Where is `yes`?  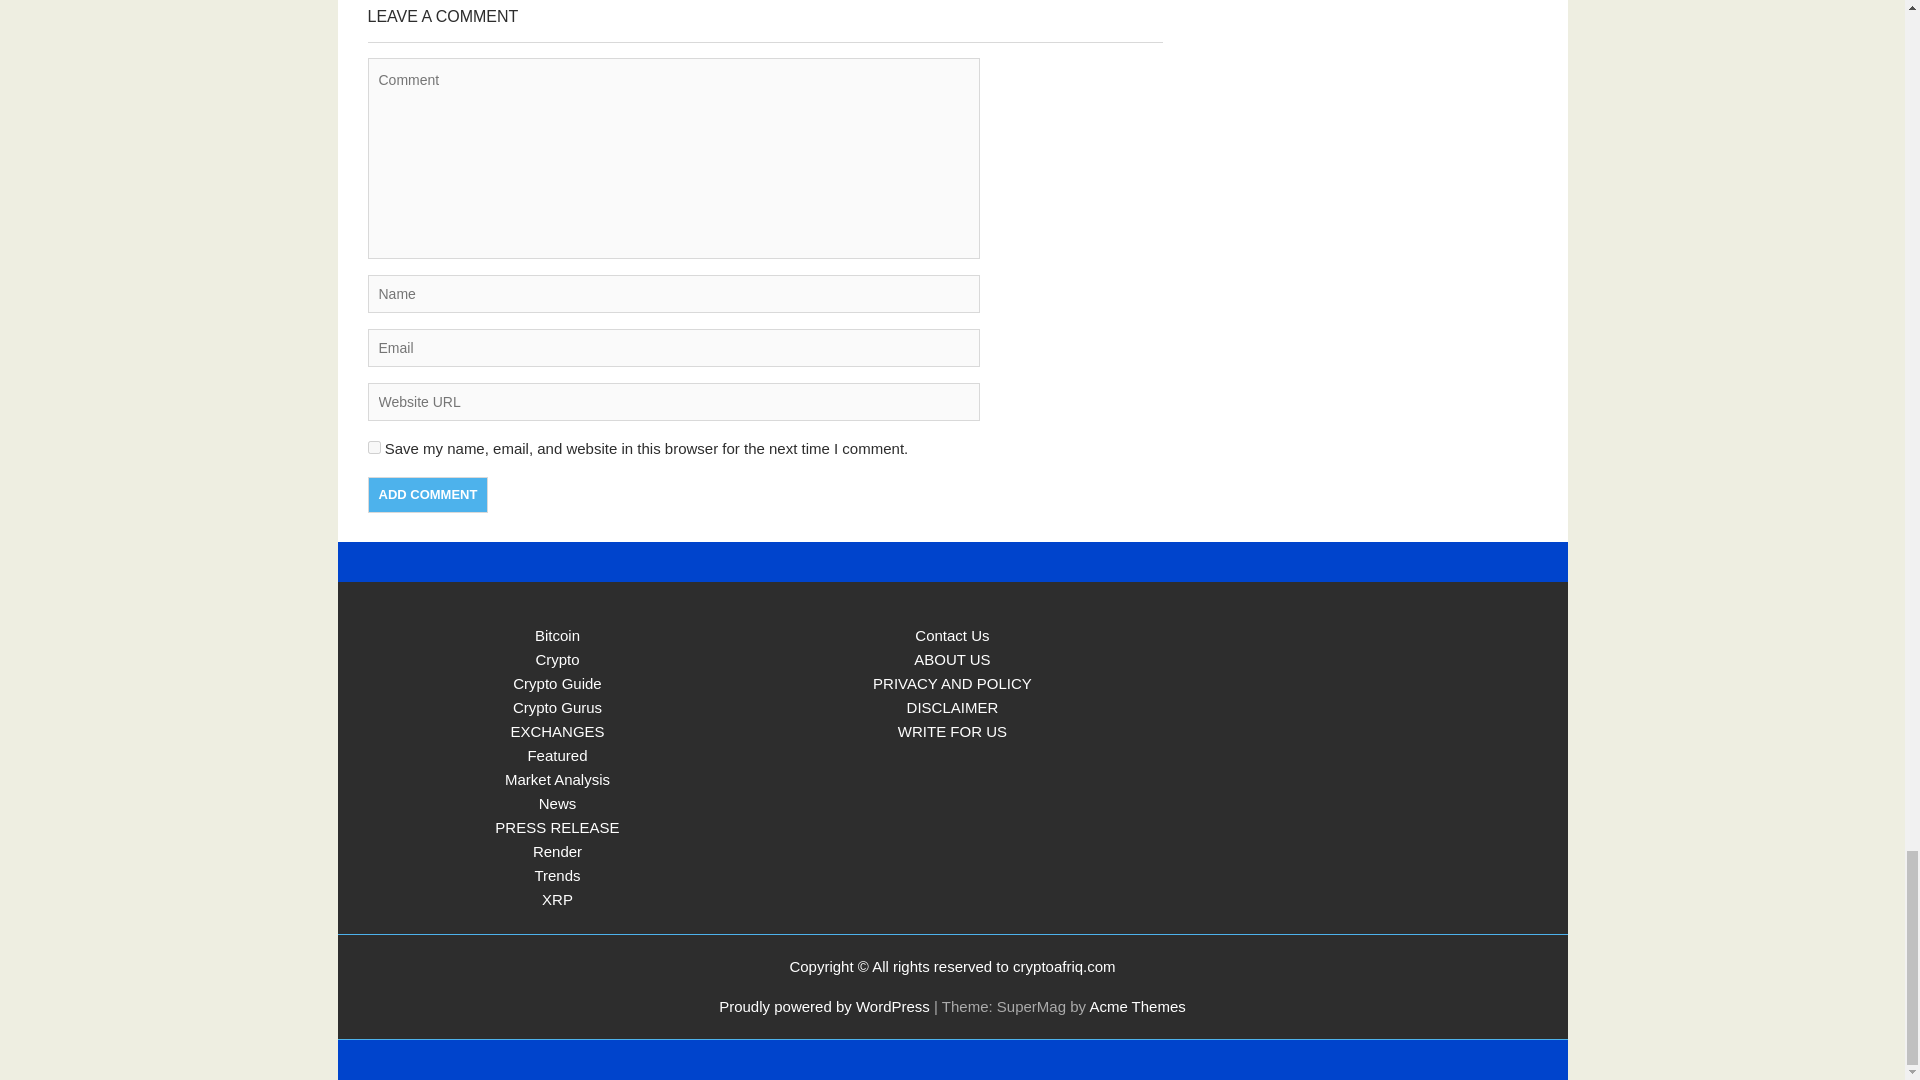 yes is located at coordinates (374, 446).